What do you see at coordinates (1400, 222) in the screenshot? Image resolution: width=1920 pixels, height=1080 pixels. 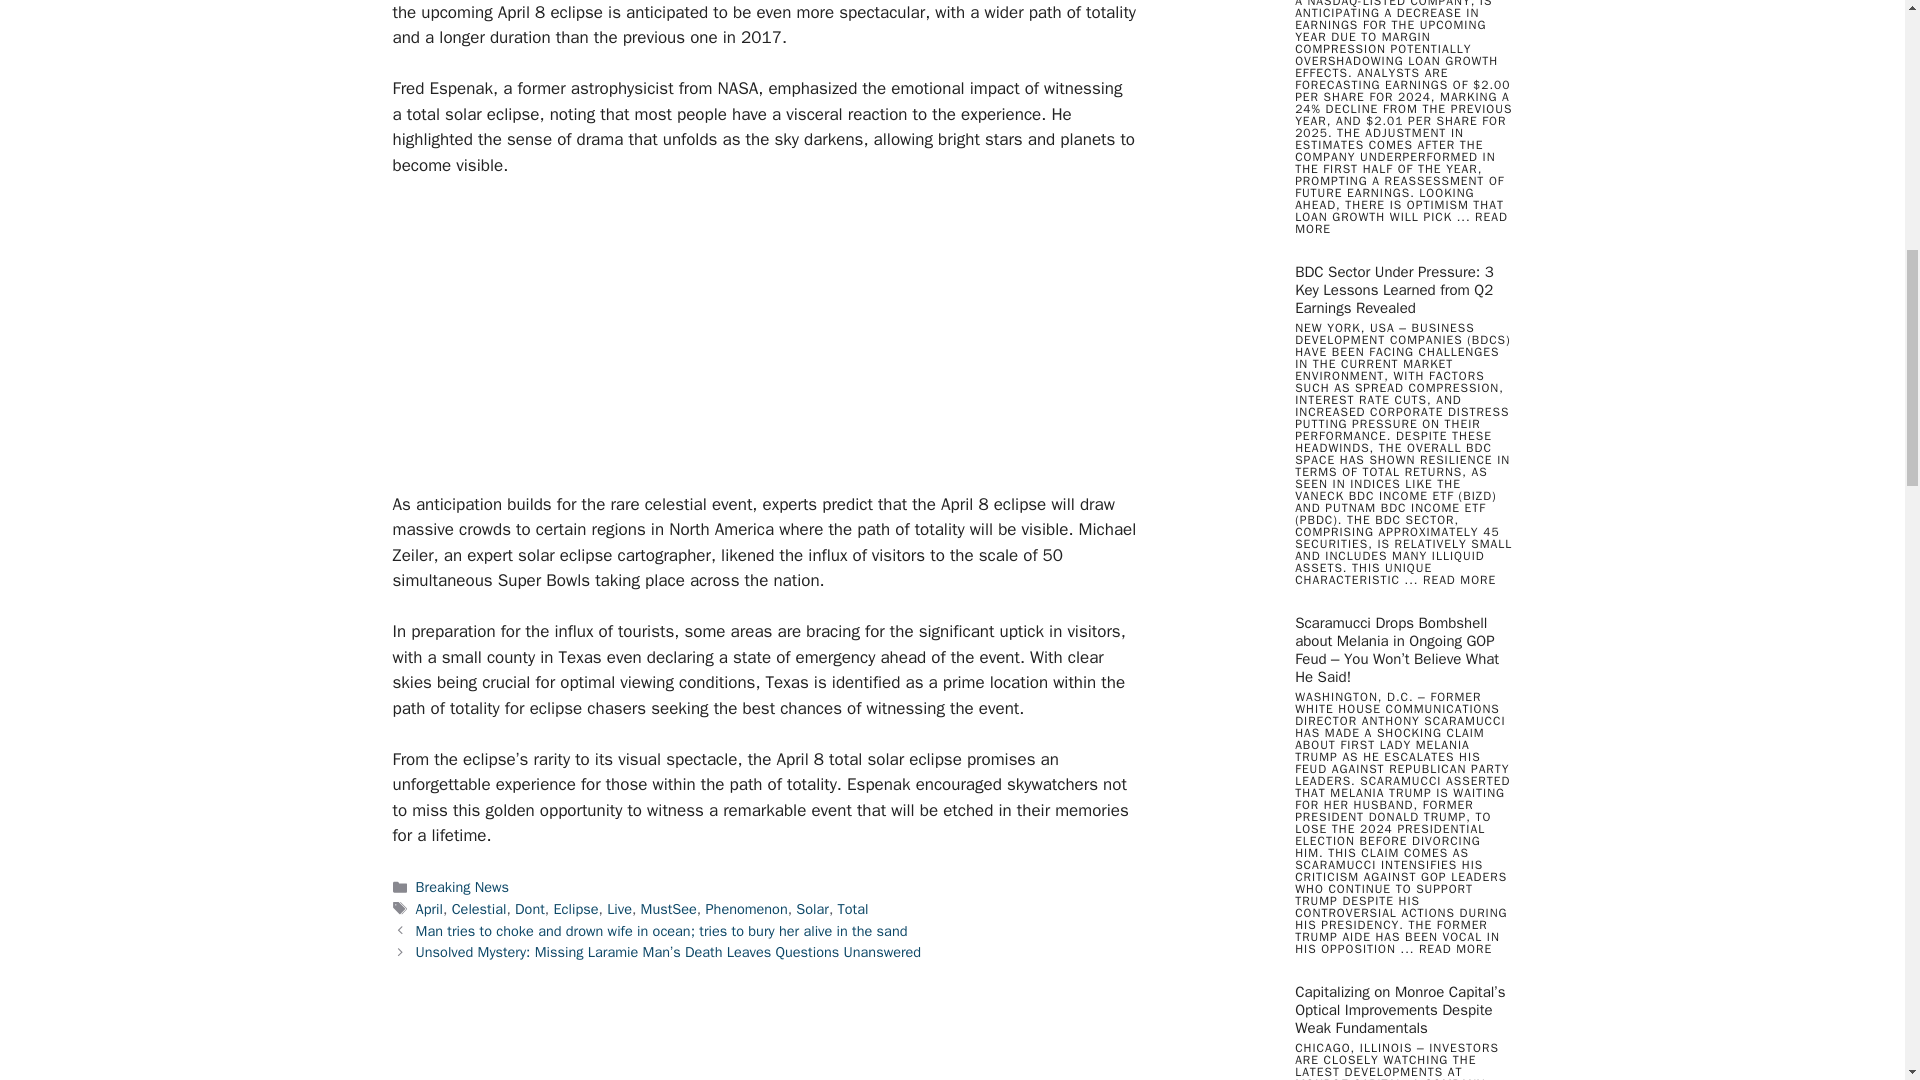 I see `READ MORE` at bounding box center [1400, 222].